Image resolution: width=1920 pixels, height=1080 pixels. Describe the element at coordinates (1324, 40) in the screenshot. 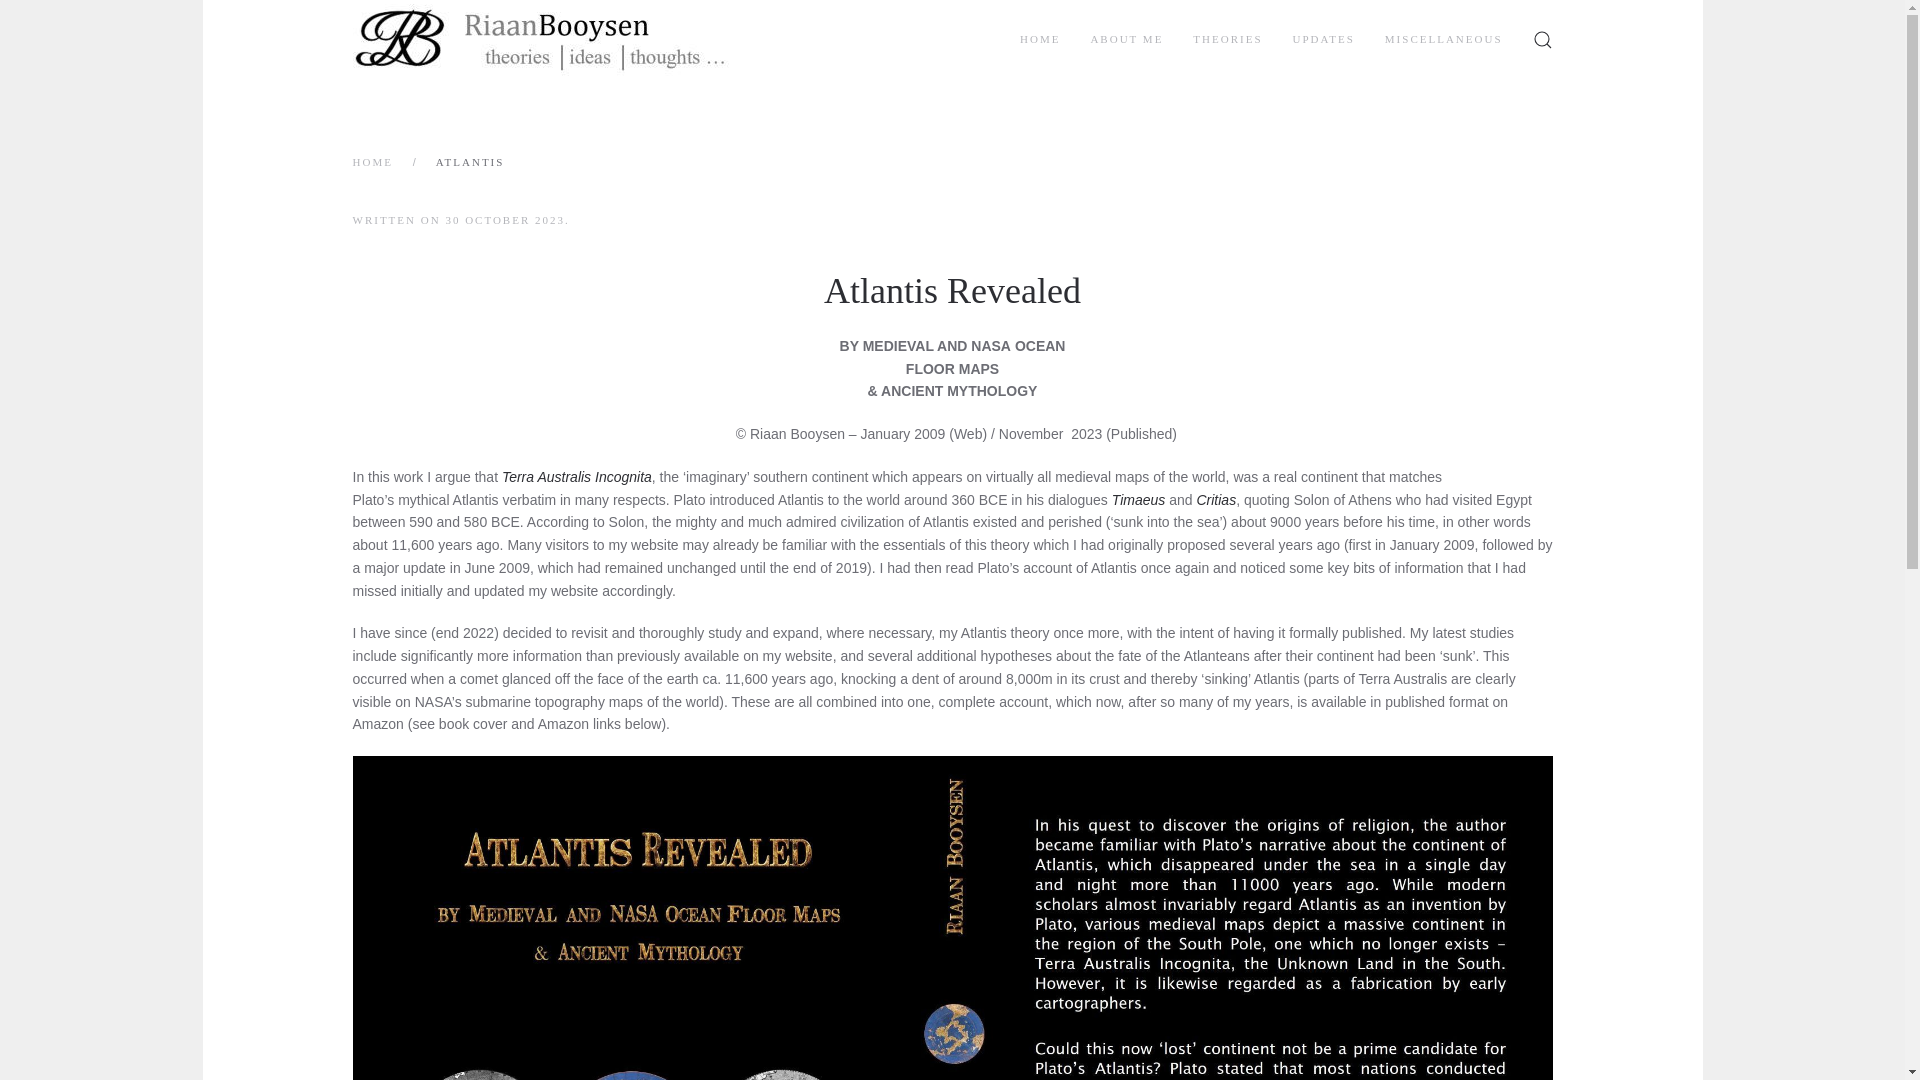

I see `UPDATES` at that location.